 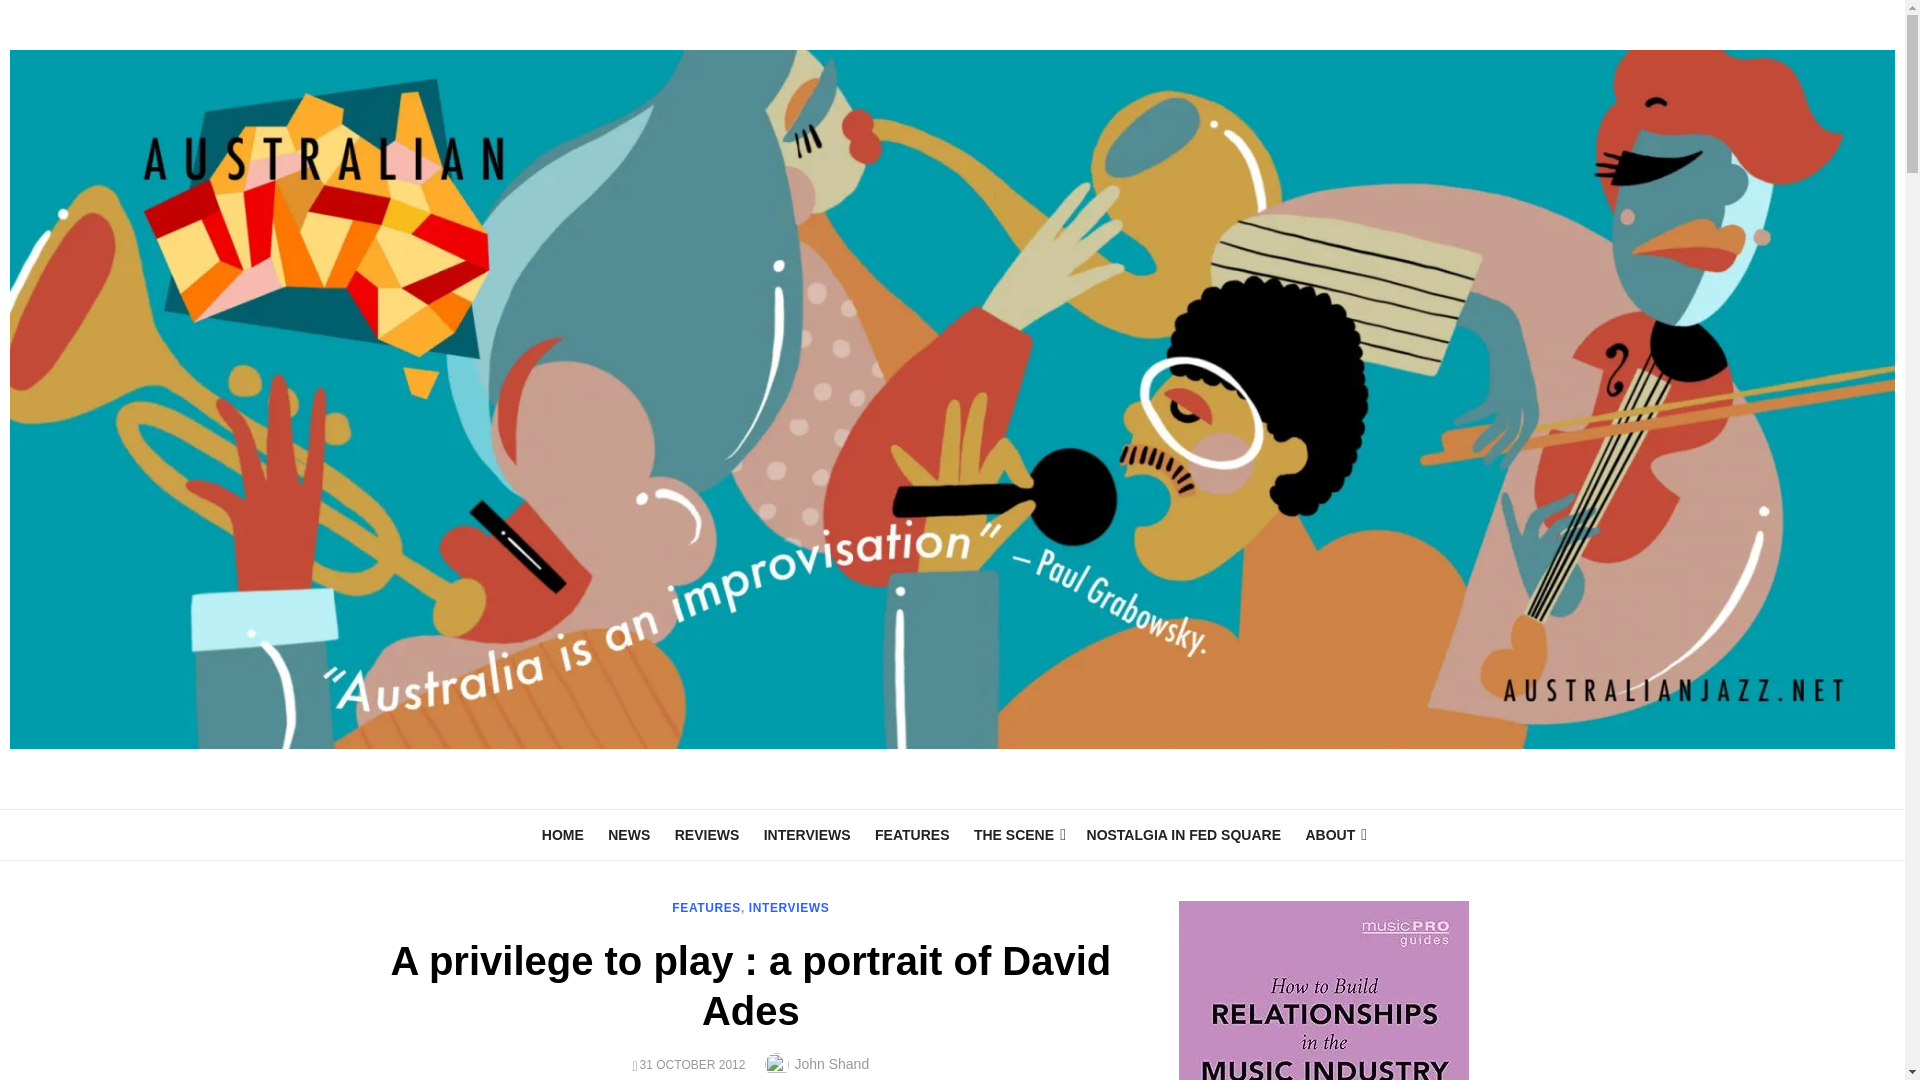 What do you see at coordinates (912, 835) in the screenshot?
I see `FEATURES` at bounding box center [912, 835].